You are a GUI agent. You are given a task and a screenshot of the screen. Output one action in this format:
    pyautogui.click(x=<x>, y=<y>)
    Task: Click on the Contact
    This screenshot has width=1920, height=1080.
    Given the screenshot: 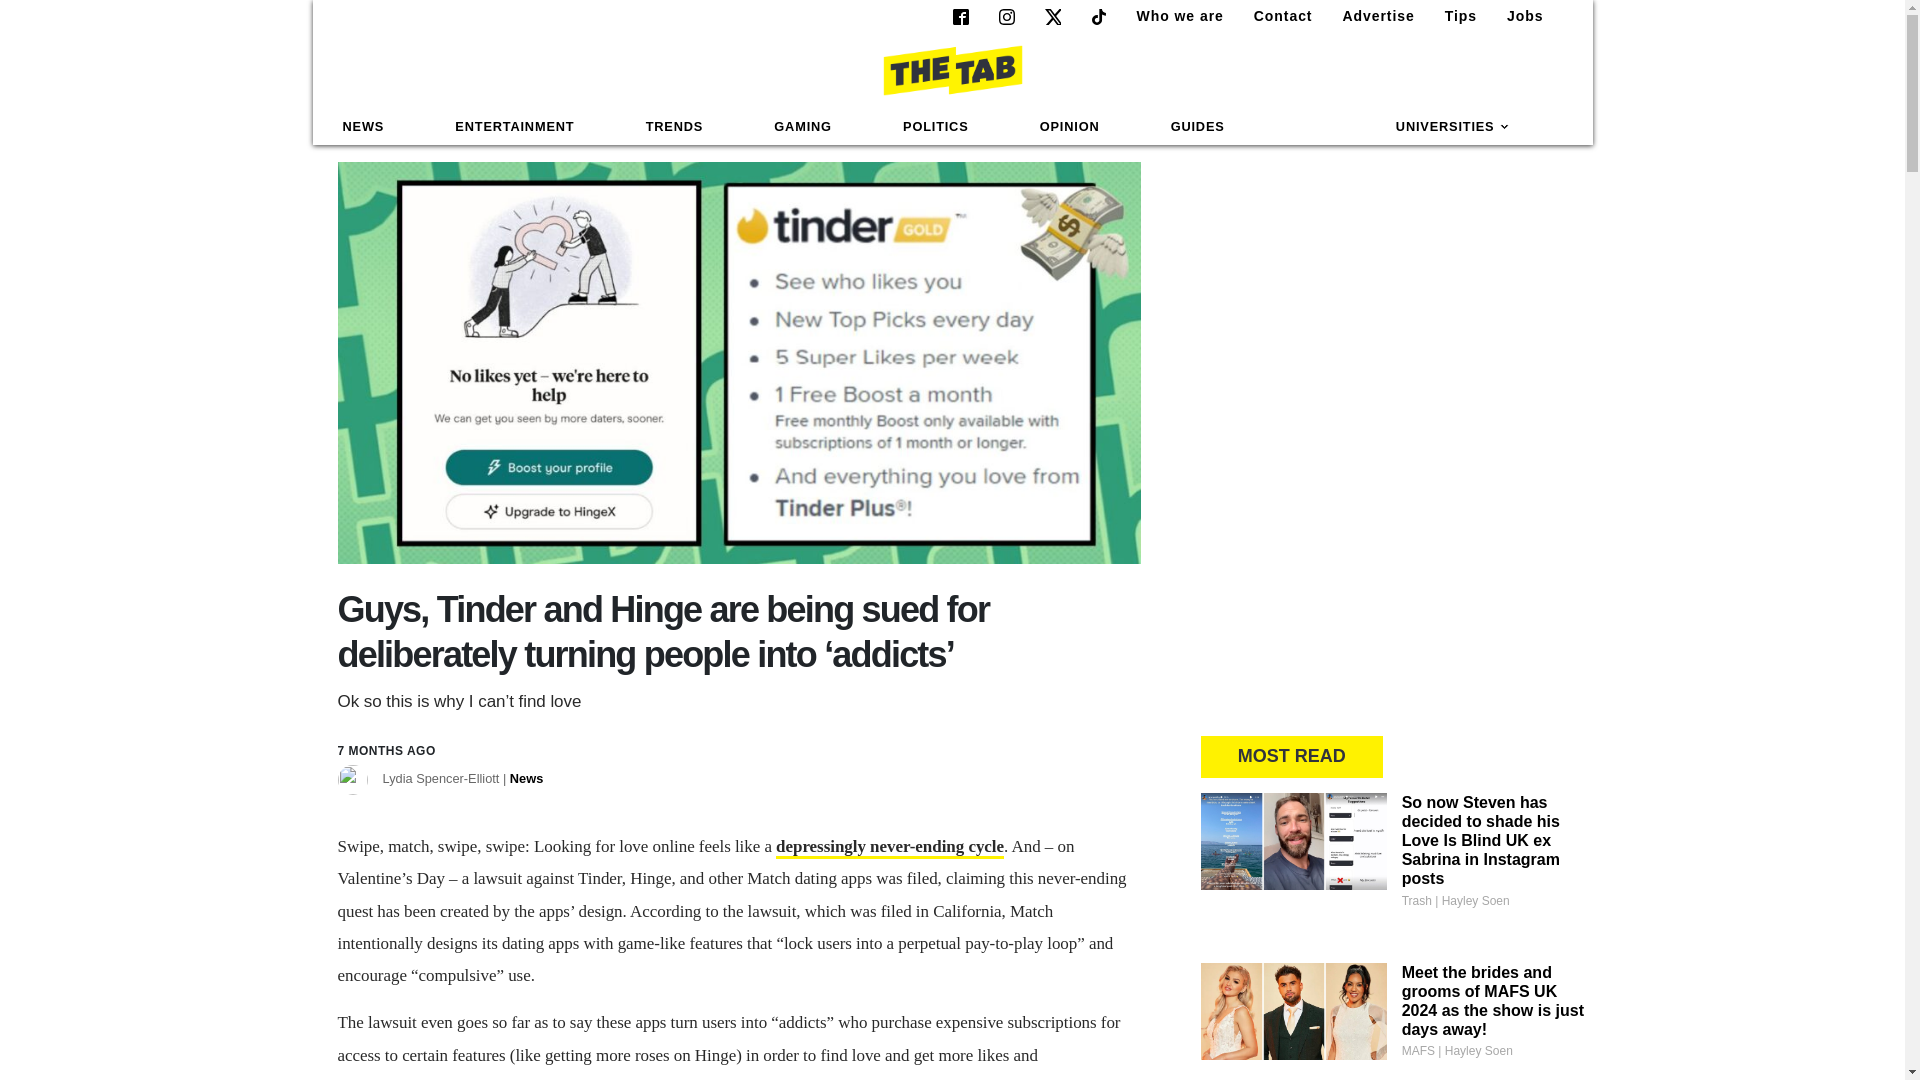 What is the action you would take?
    pyautogui.click(x=1276, y=16)
    